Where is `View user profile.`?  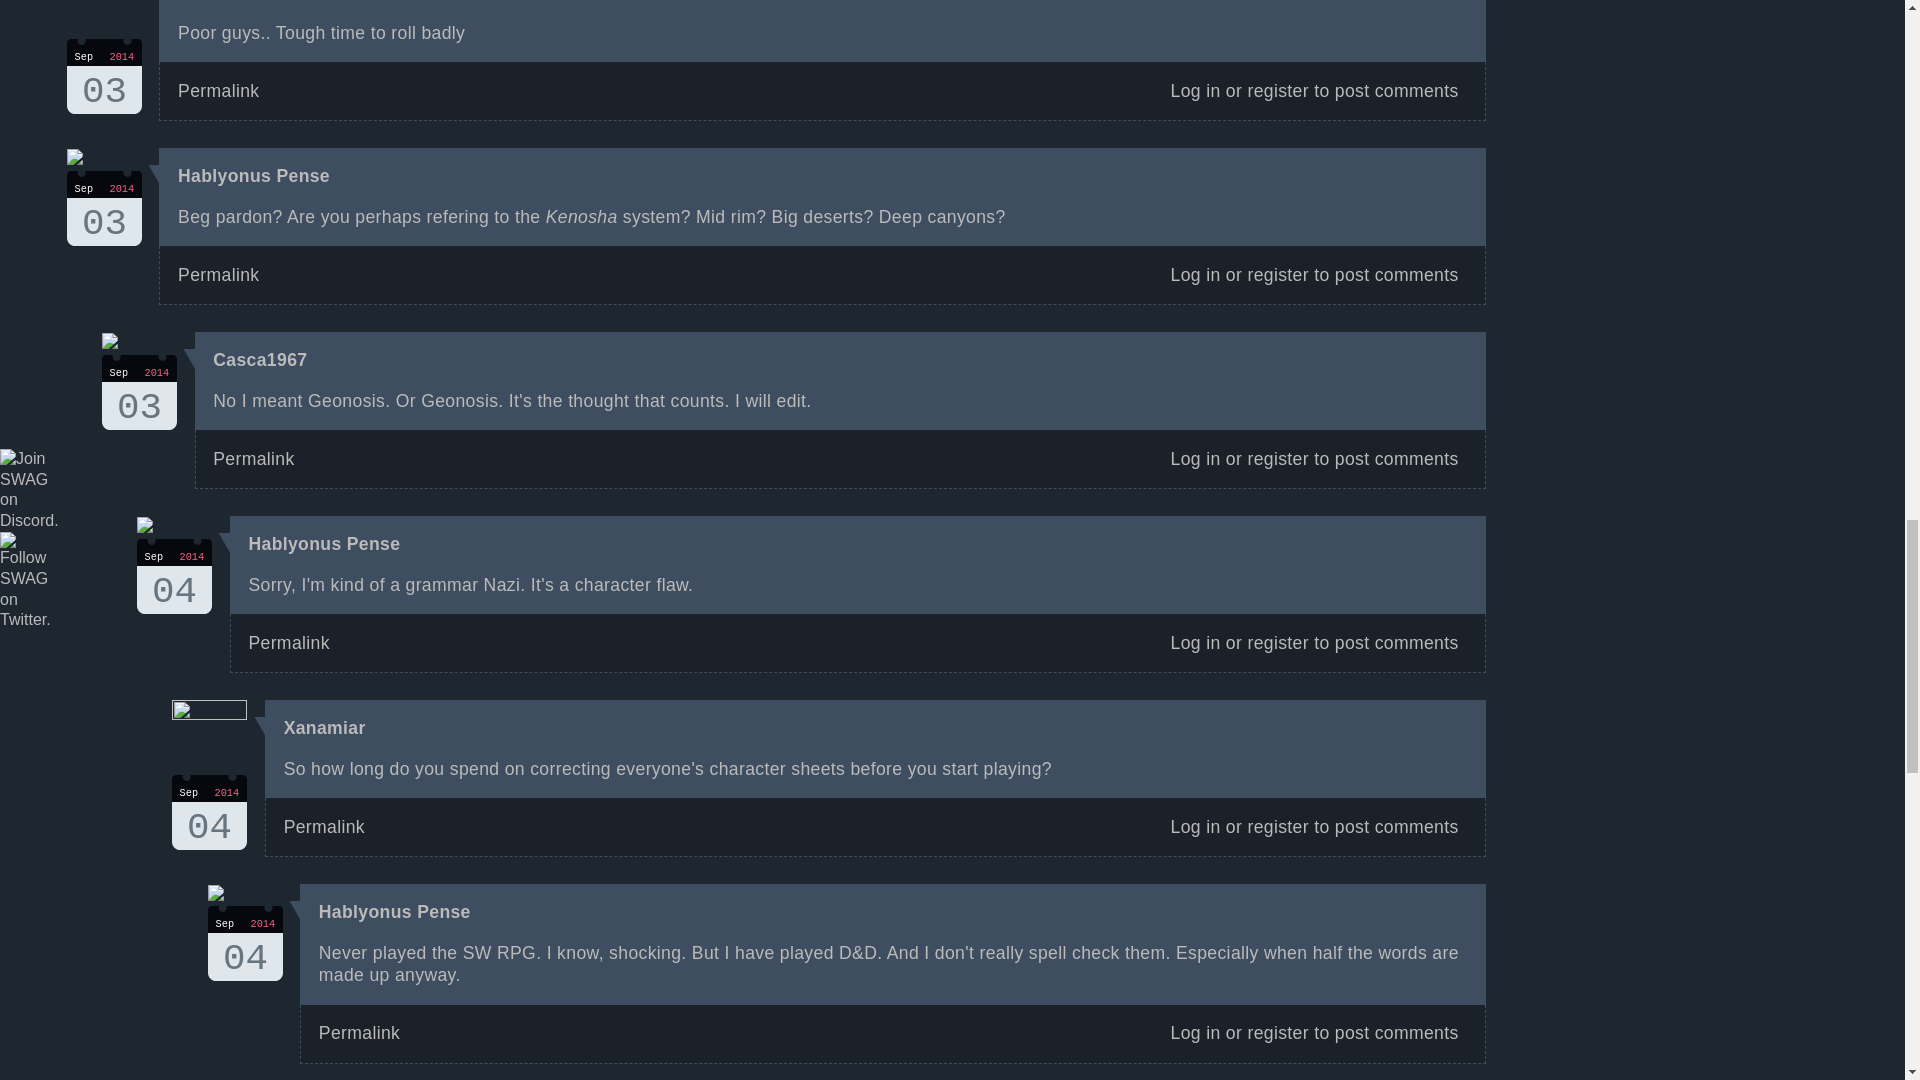
View user profile. is located at coordinates (1196, 274).